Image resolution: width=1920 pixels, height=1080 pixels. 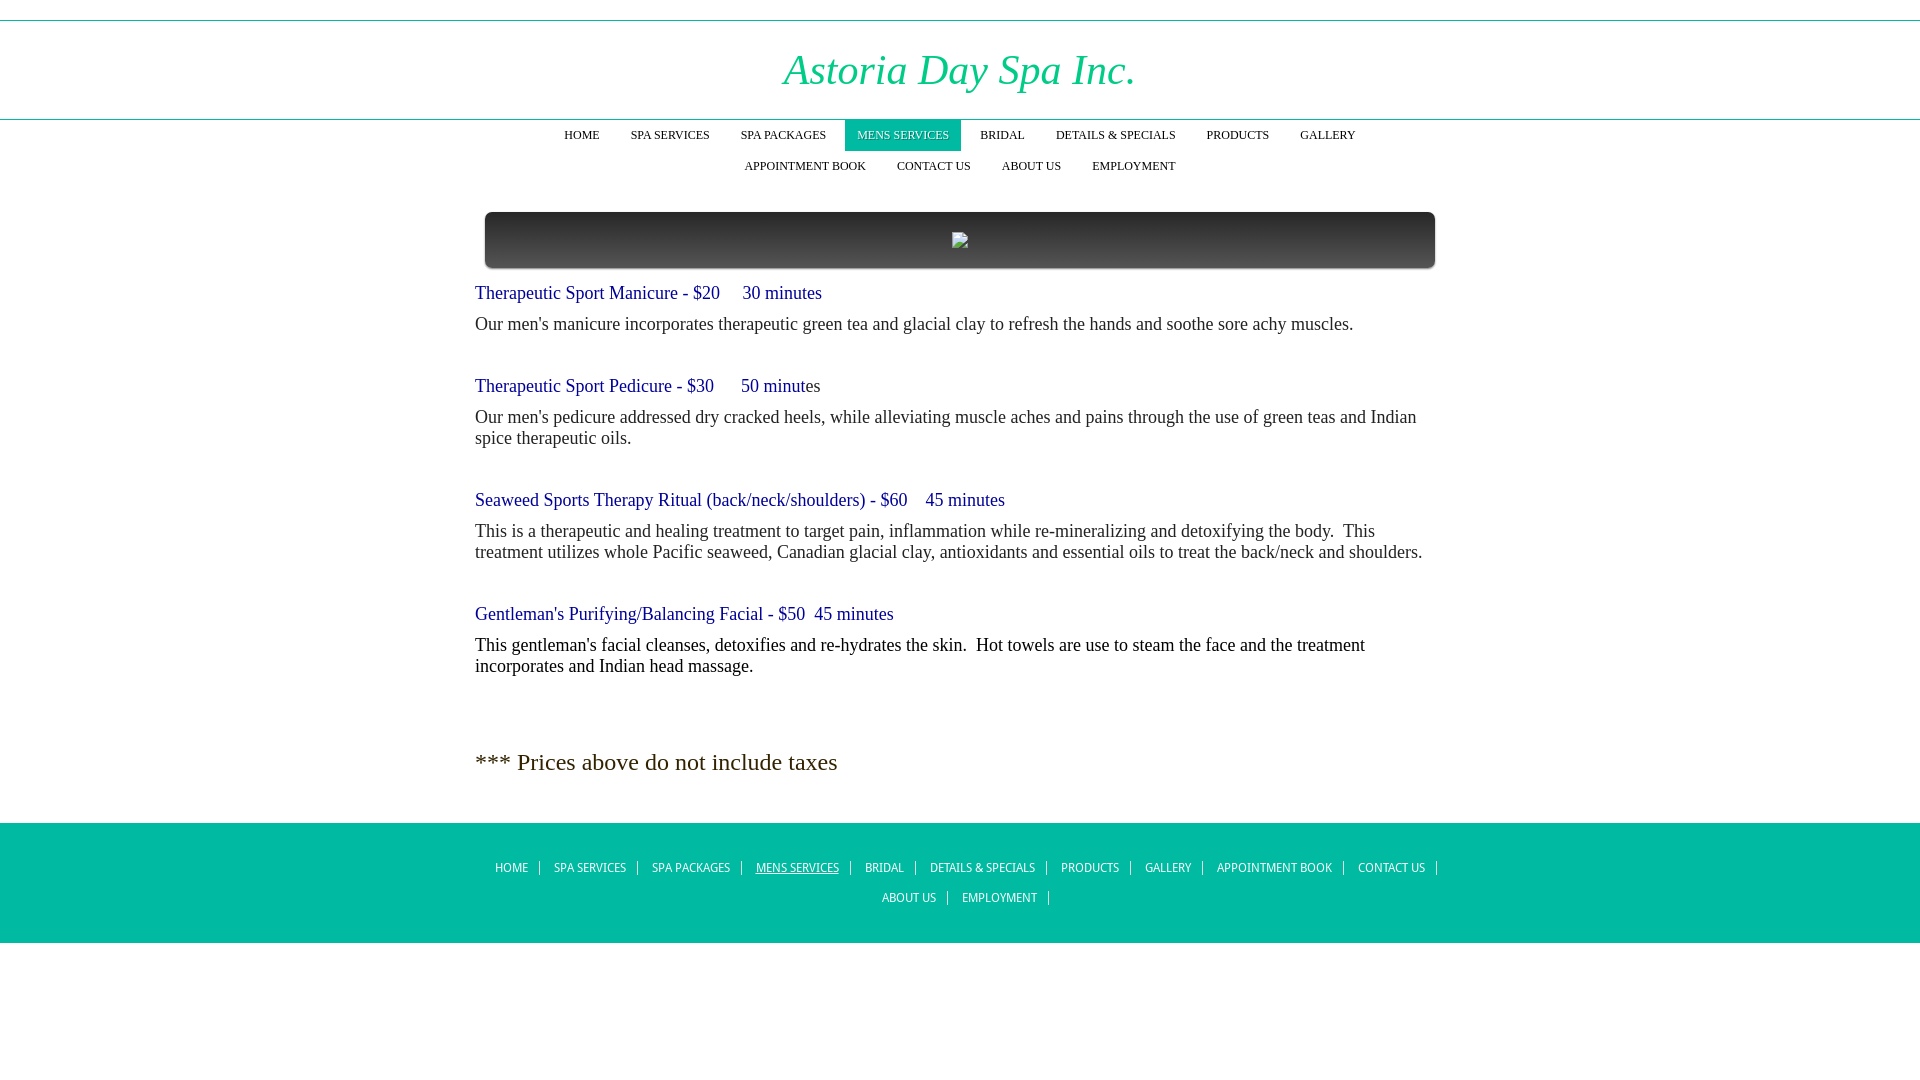 I want to click on APPOINTMENT BOOK, so click(x=1274, y=868).